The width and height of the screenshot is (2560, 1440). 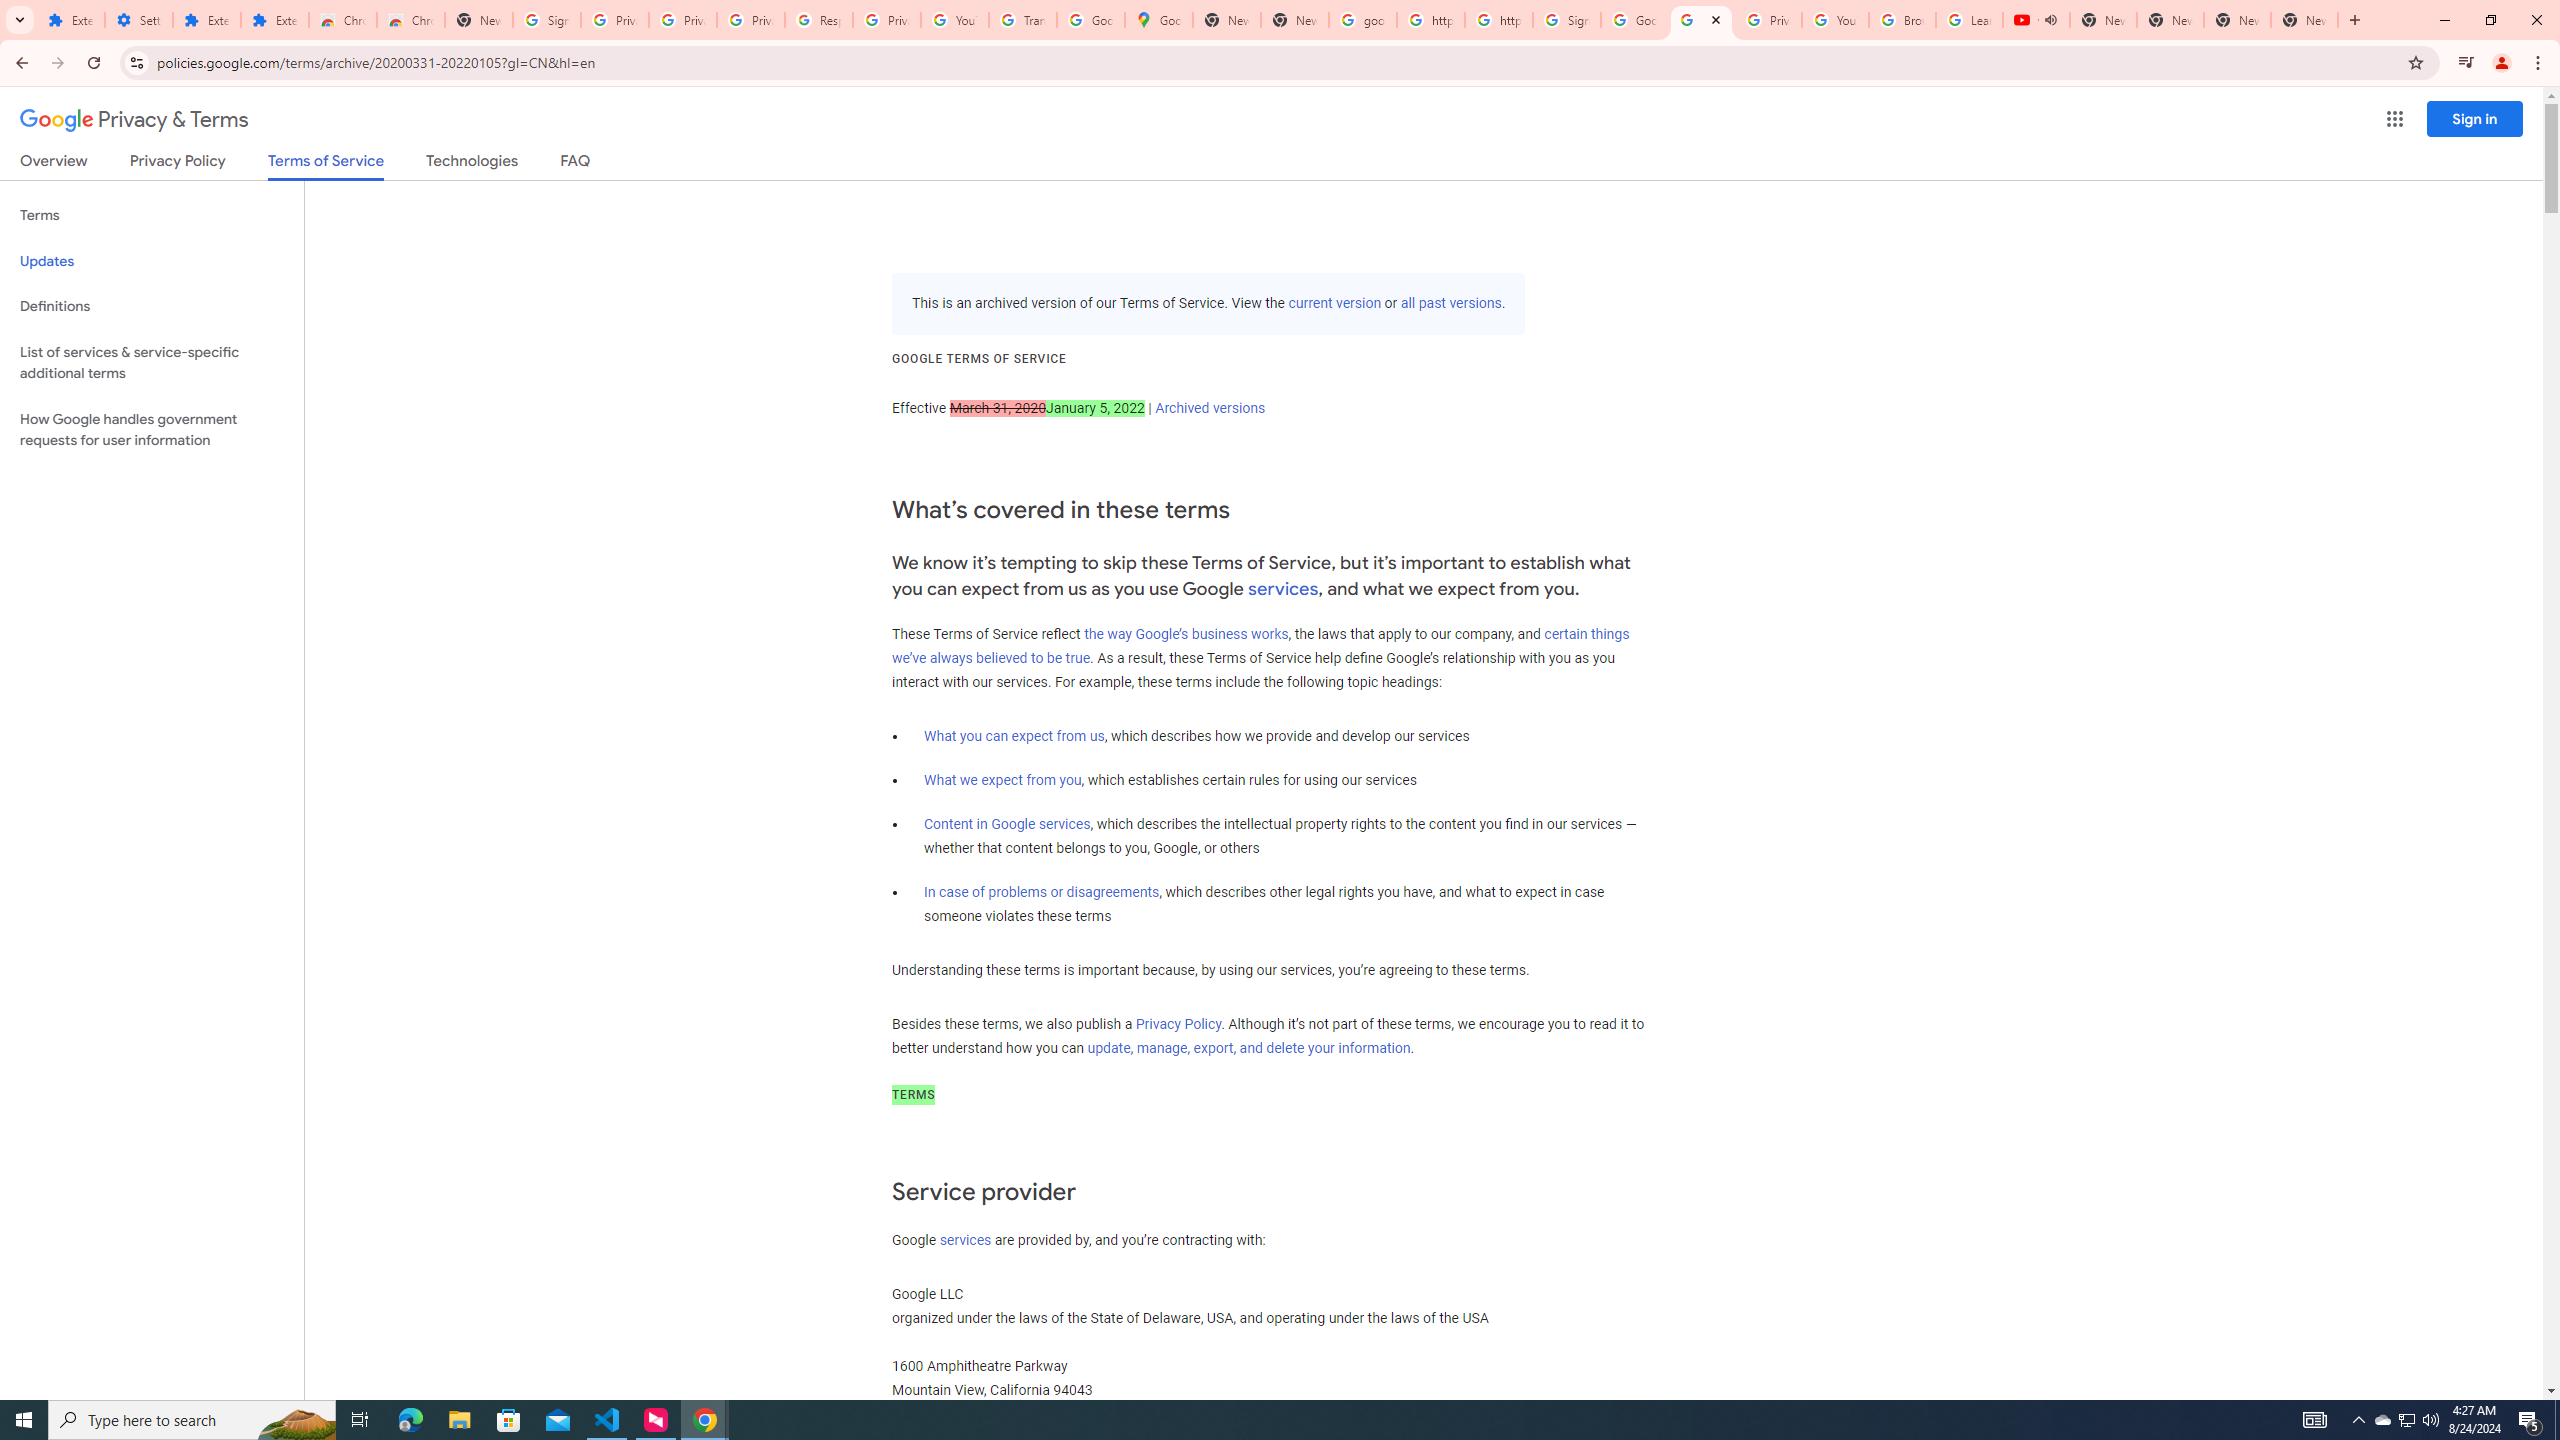 I want to click on Extensions, so click(x=72, y=20).